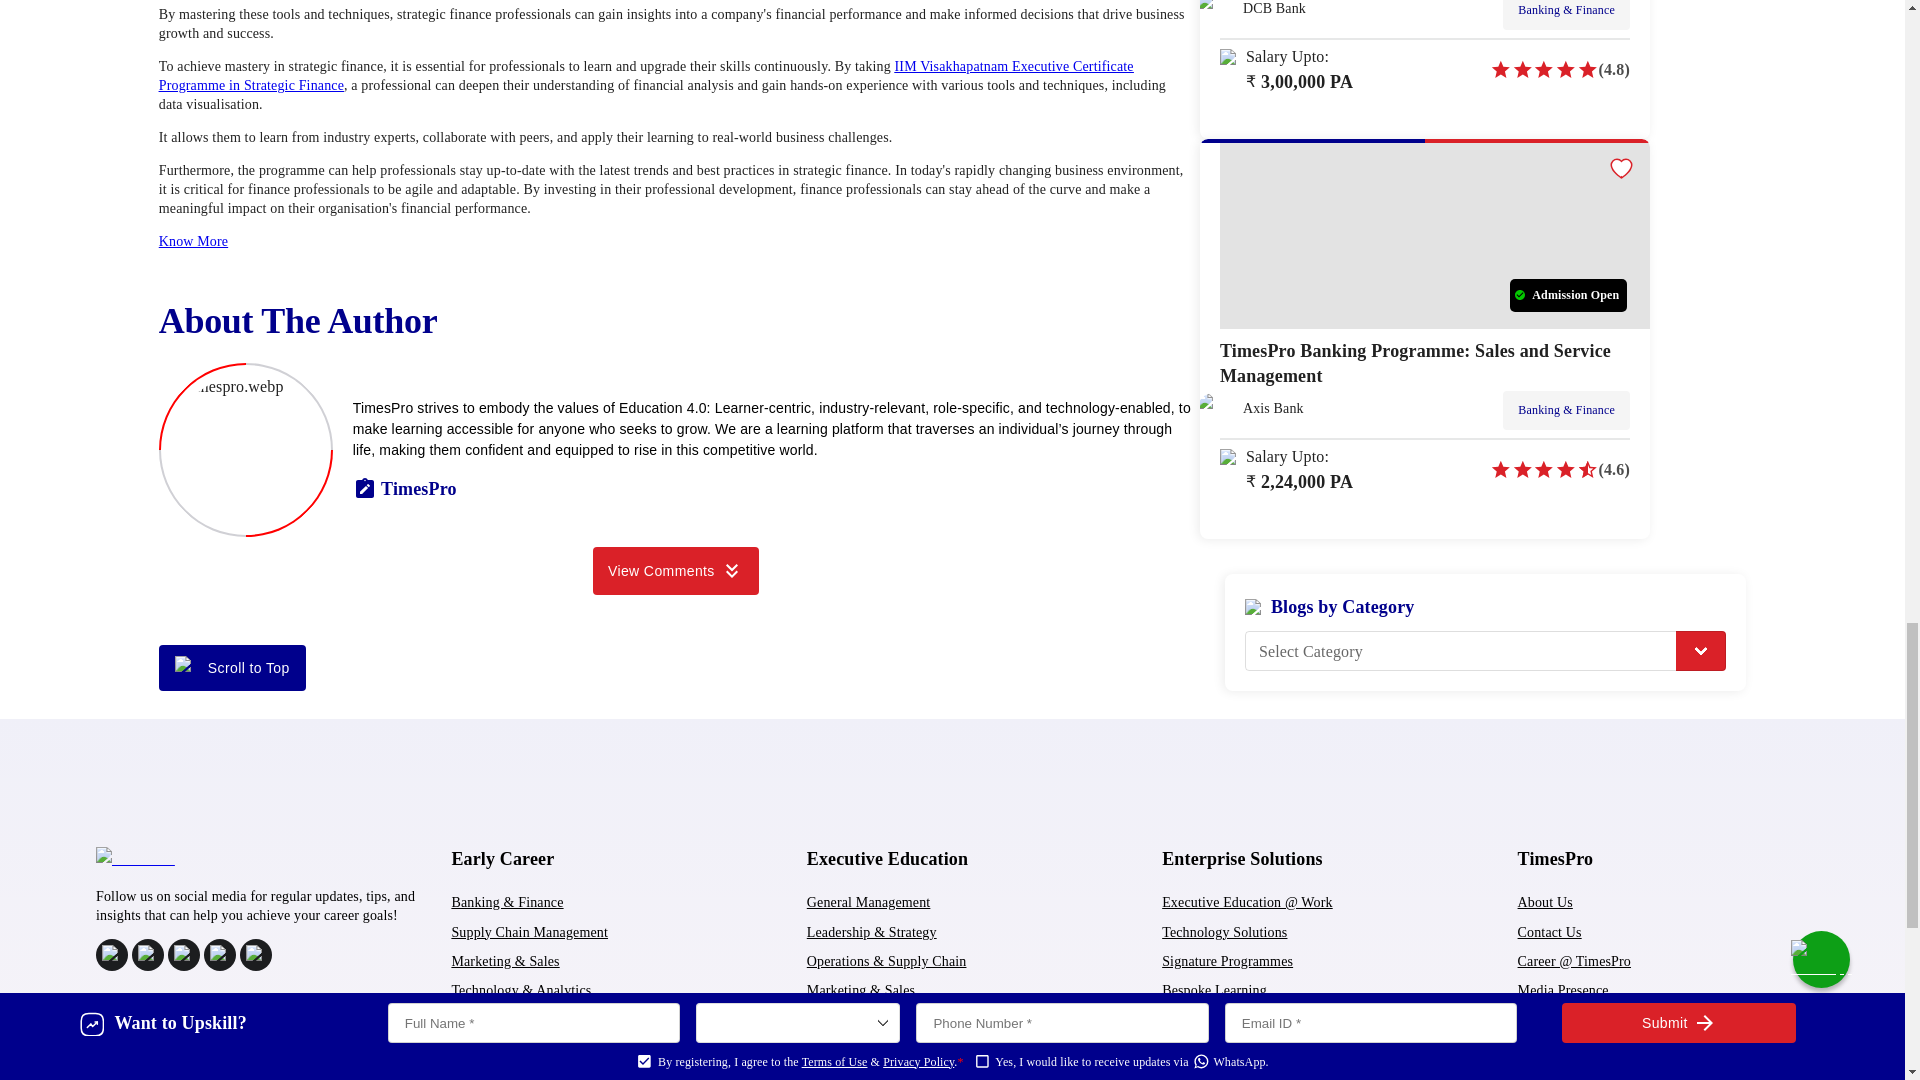  Describe the element at coordinates (676, 570) in the screenshot. I see `View Comments` at that location.